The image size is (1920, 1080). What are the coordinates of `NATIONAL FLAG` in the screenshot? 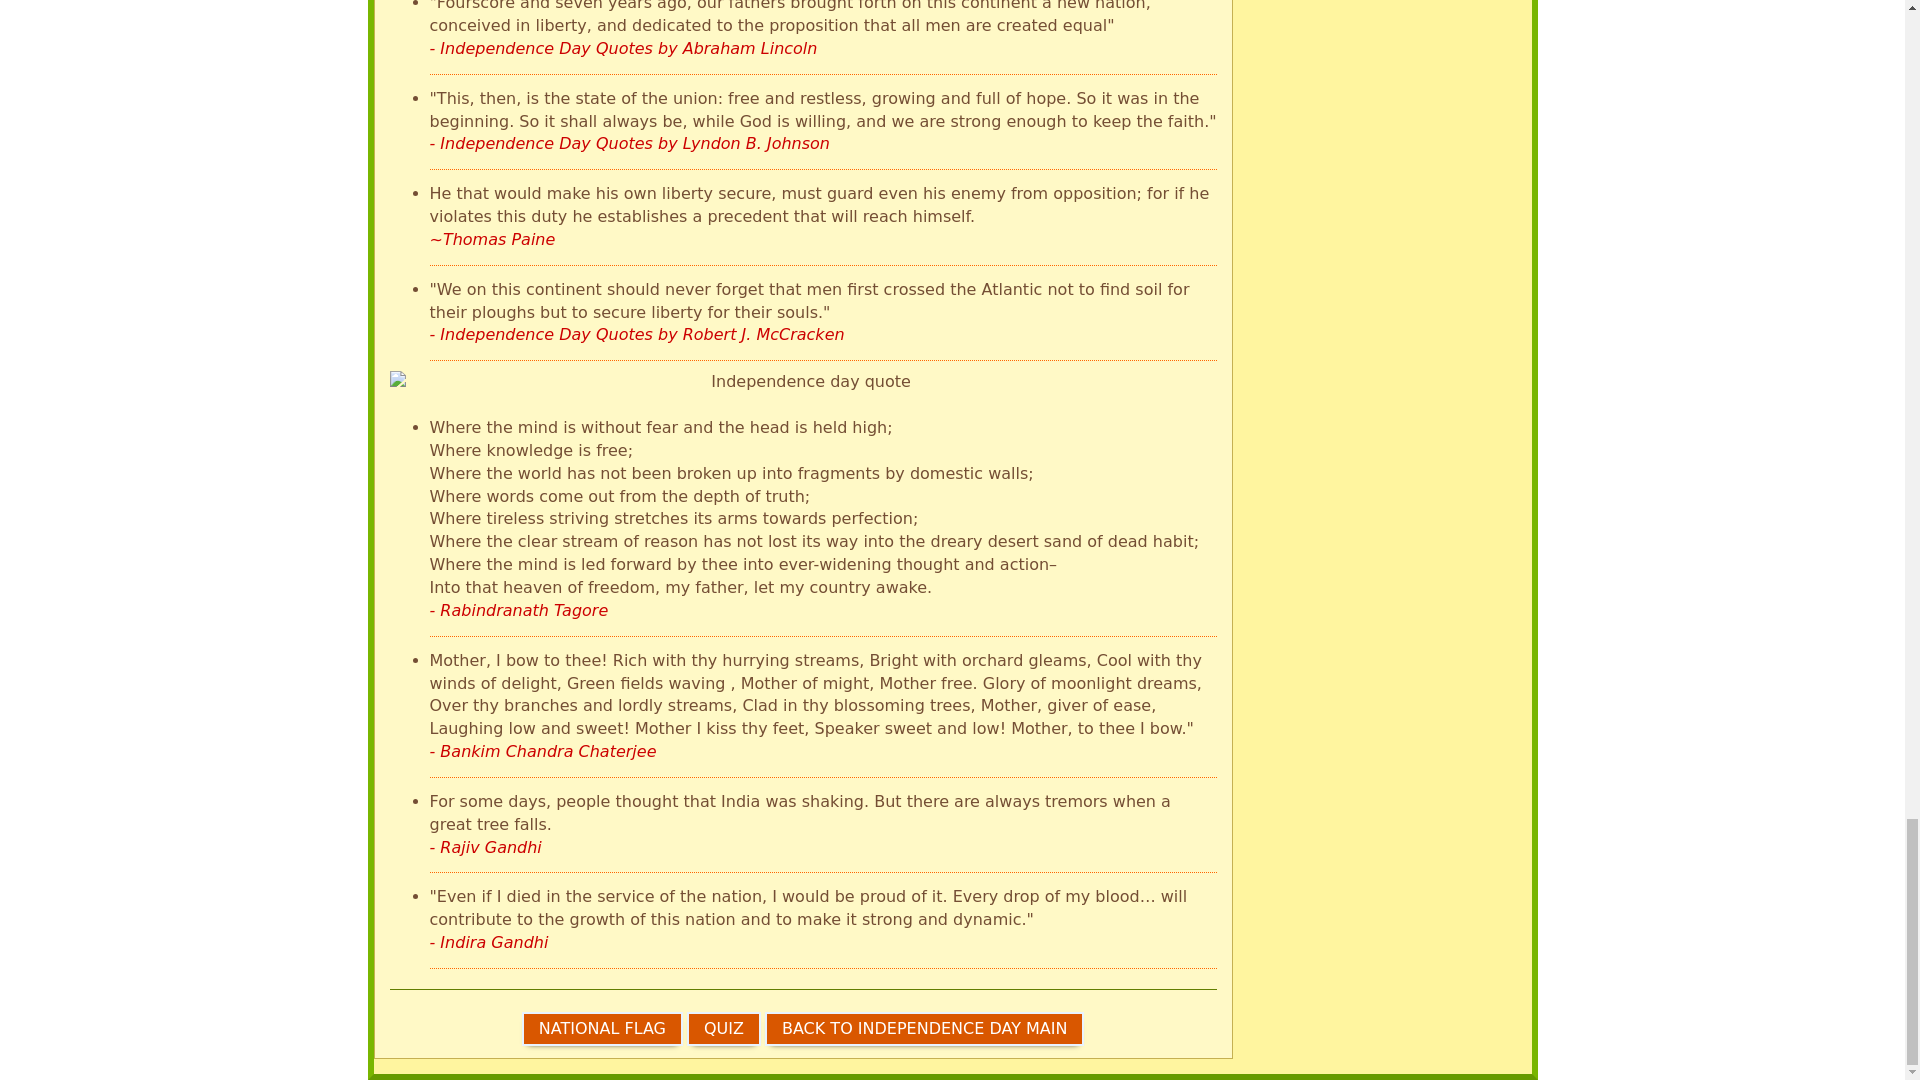 It's located at (602, 1028).